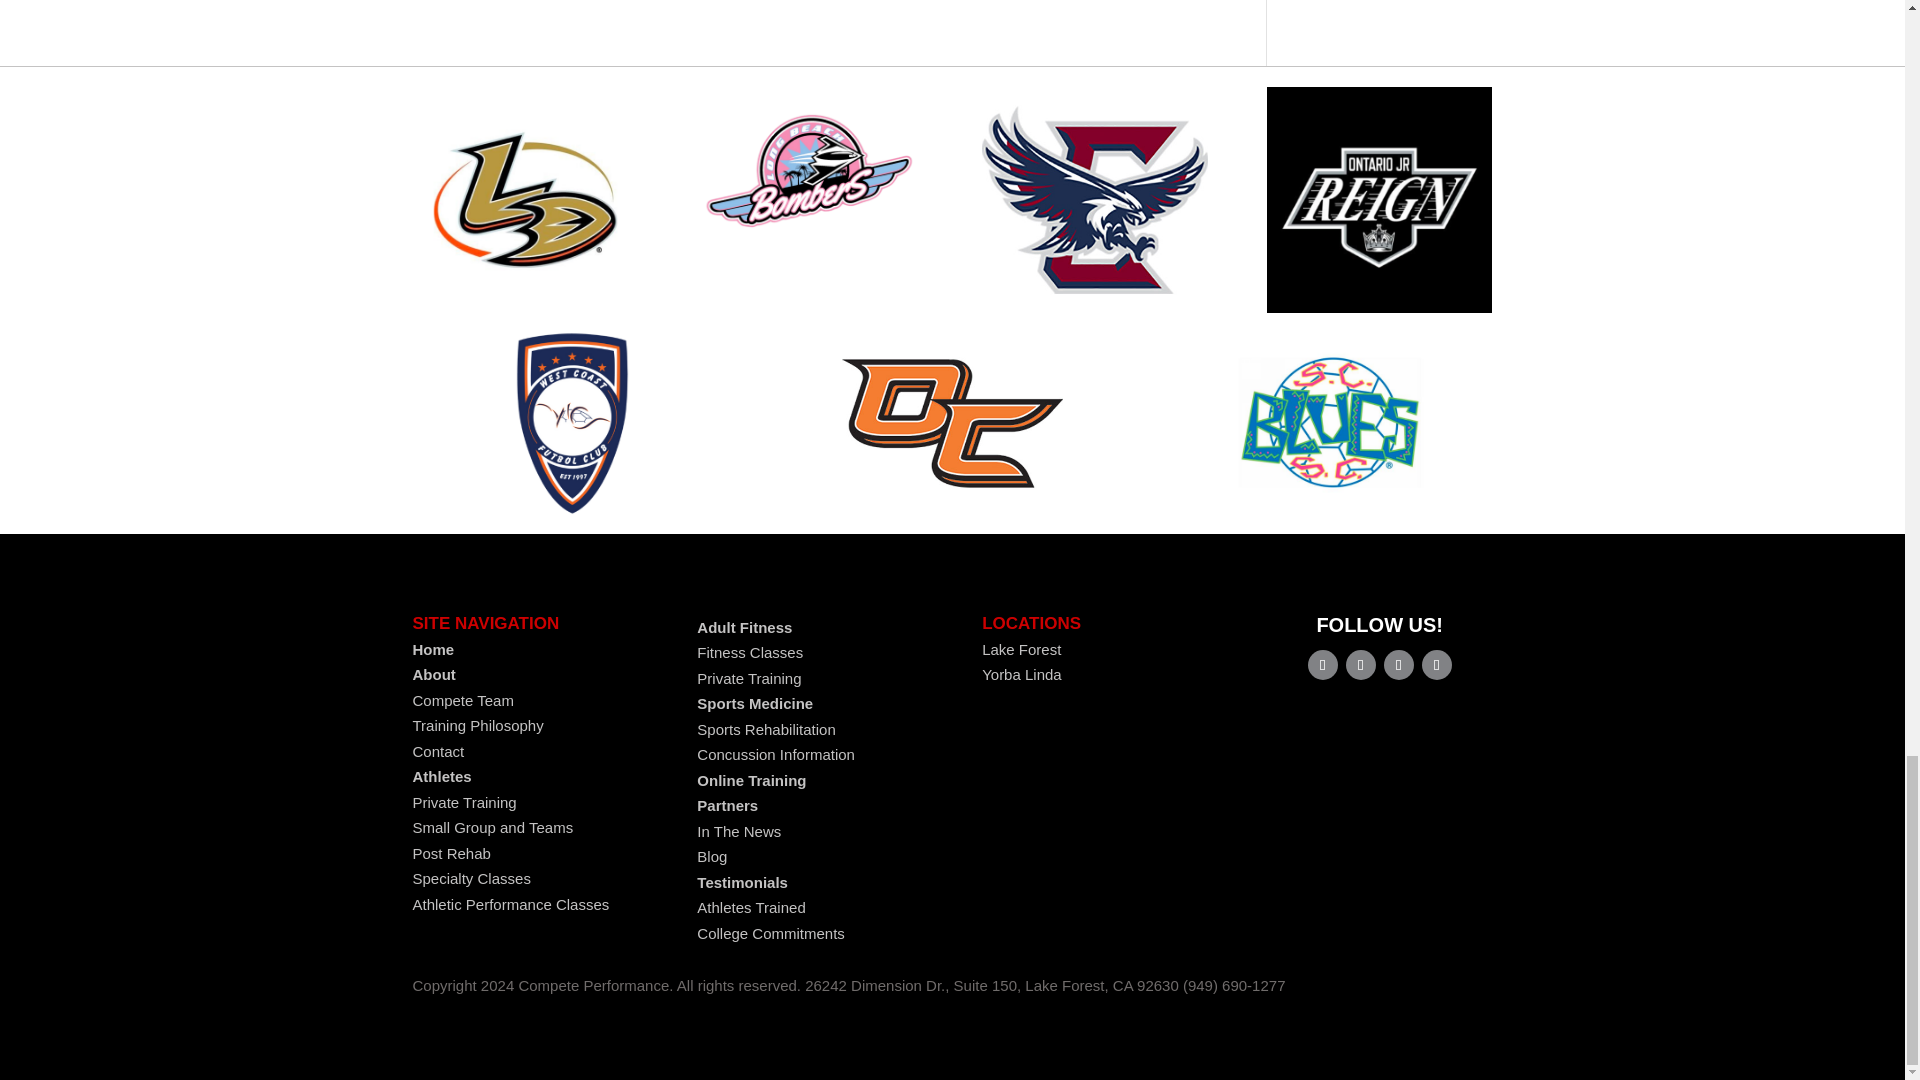 This screenshot has height=1080, width=1920. Describe the element at coordinates (572, 423) in the screenshot. I see `west-coast-fc-logo` at that location.